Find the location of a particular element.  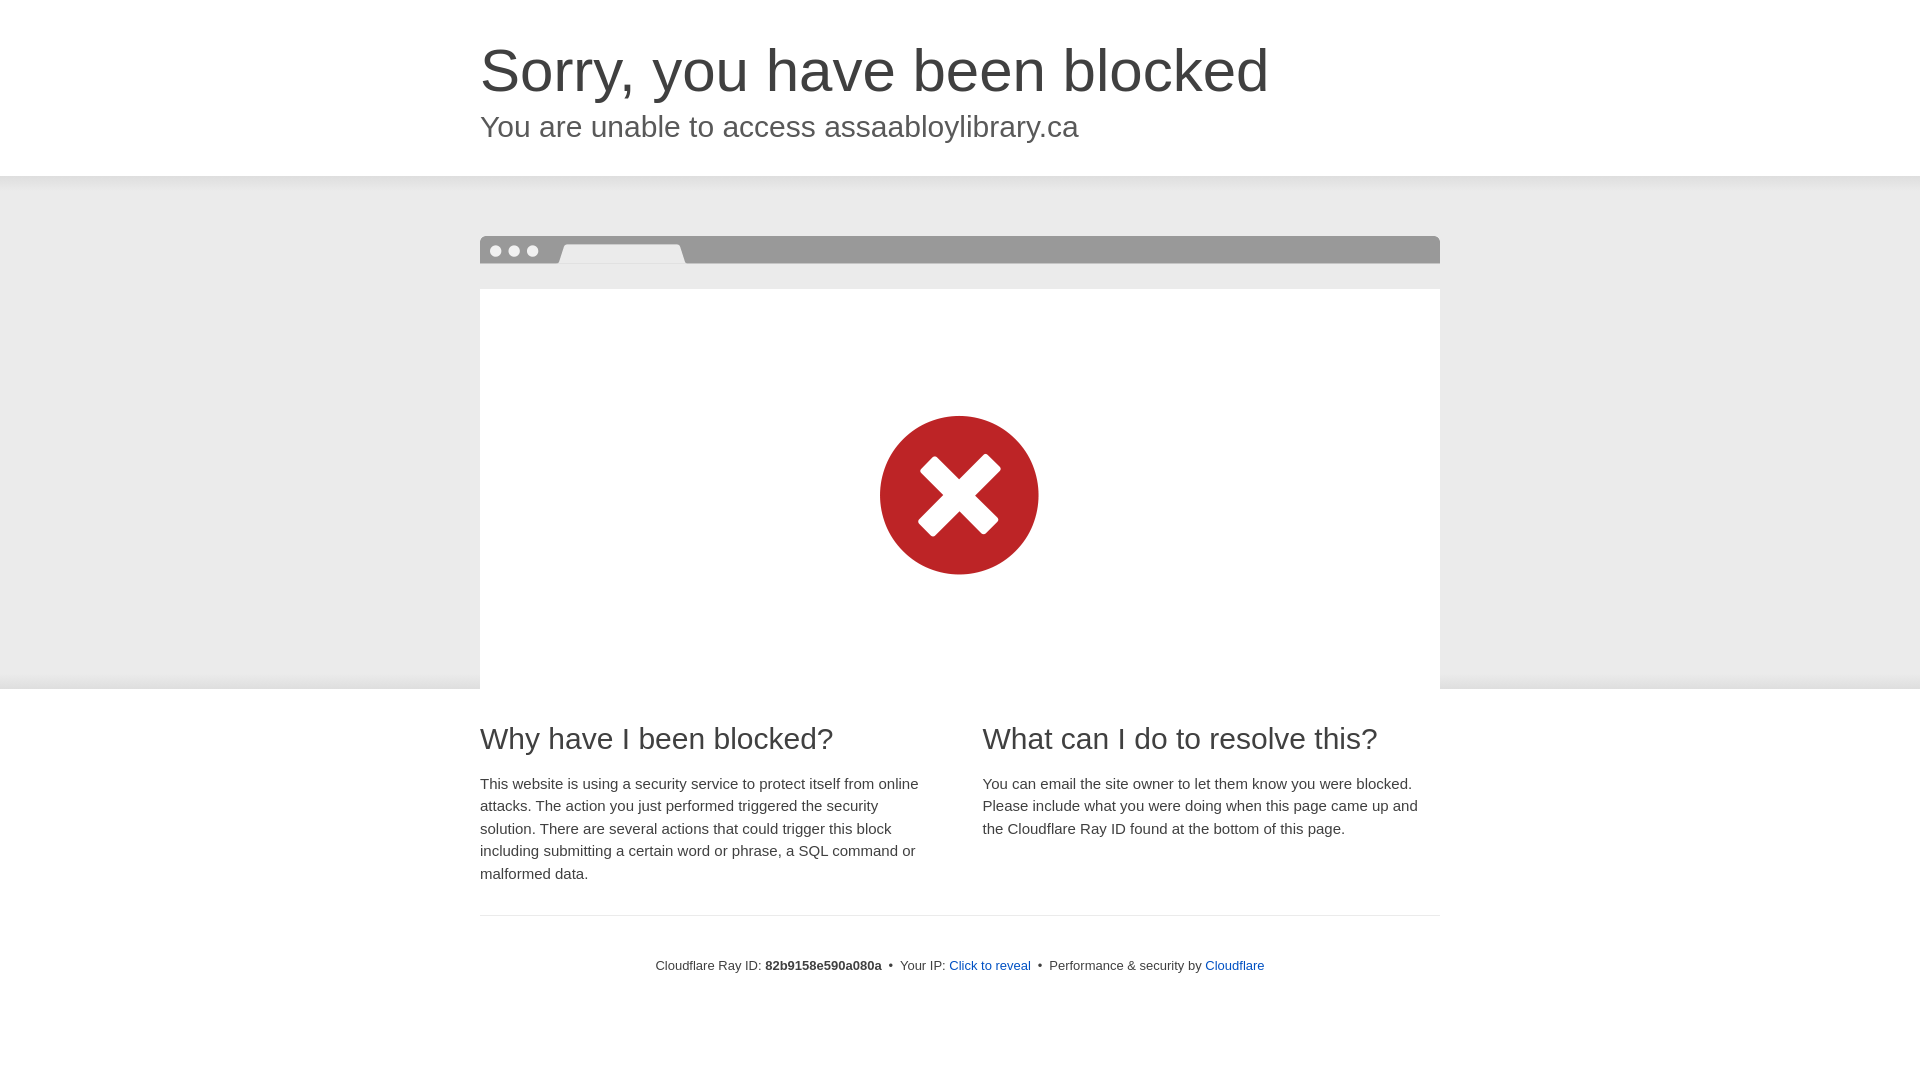

Cloudflare is located at coordinates (1234, 966).